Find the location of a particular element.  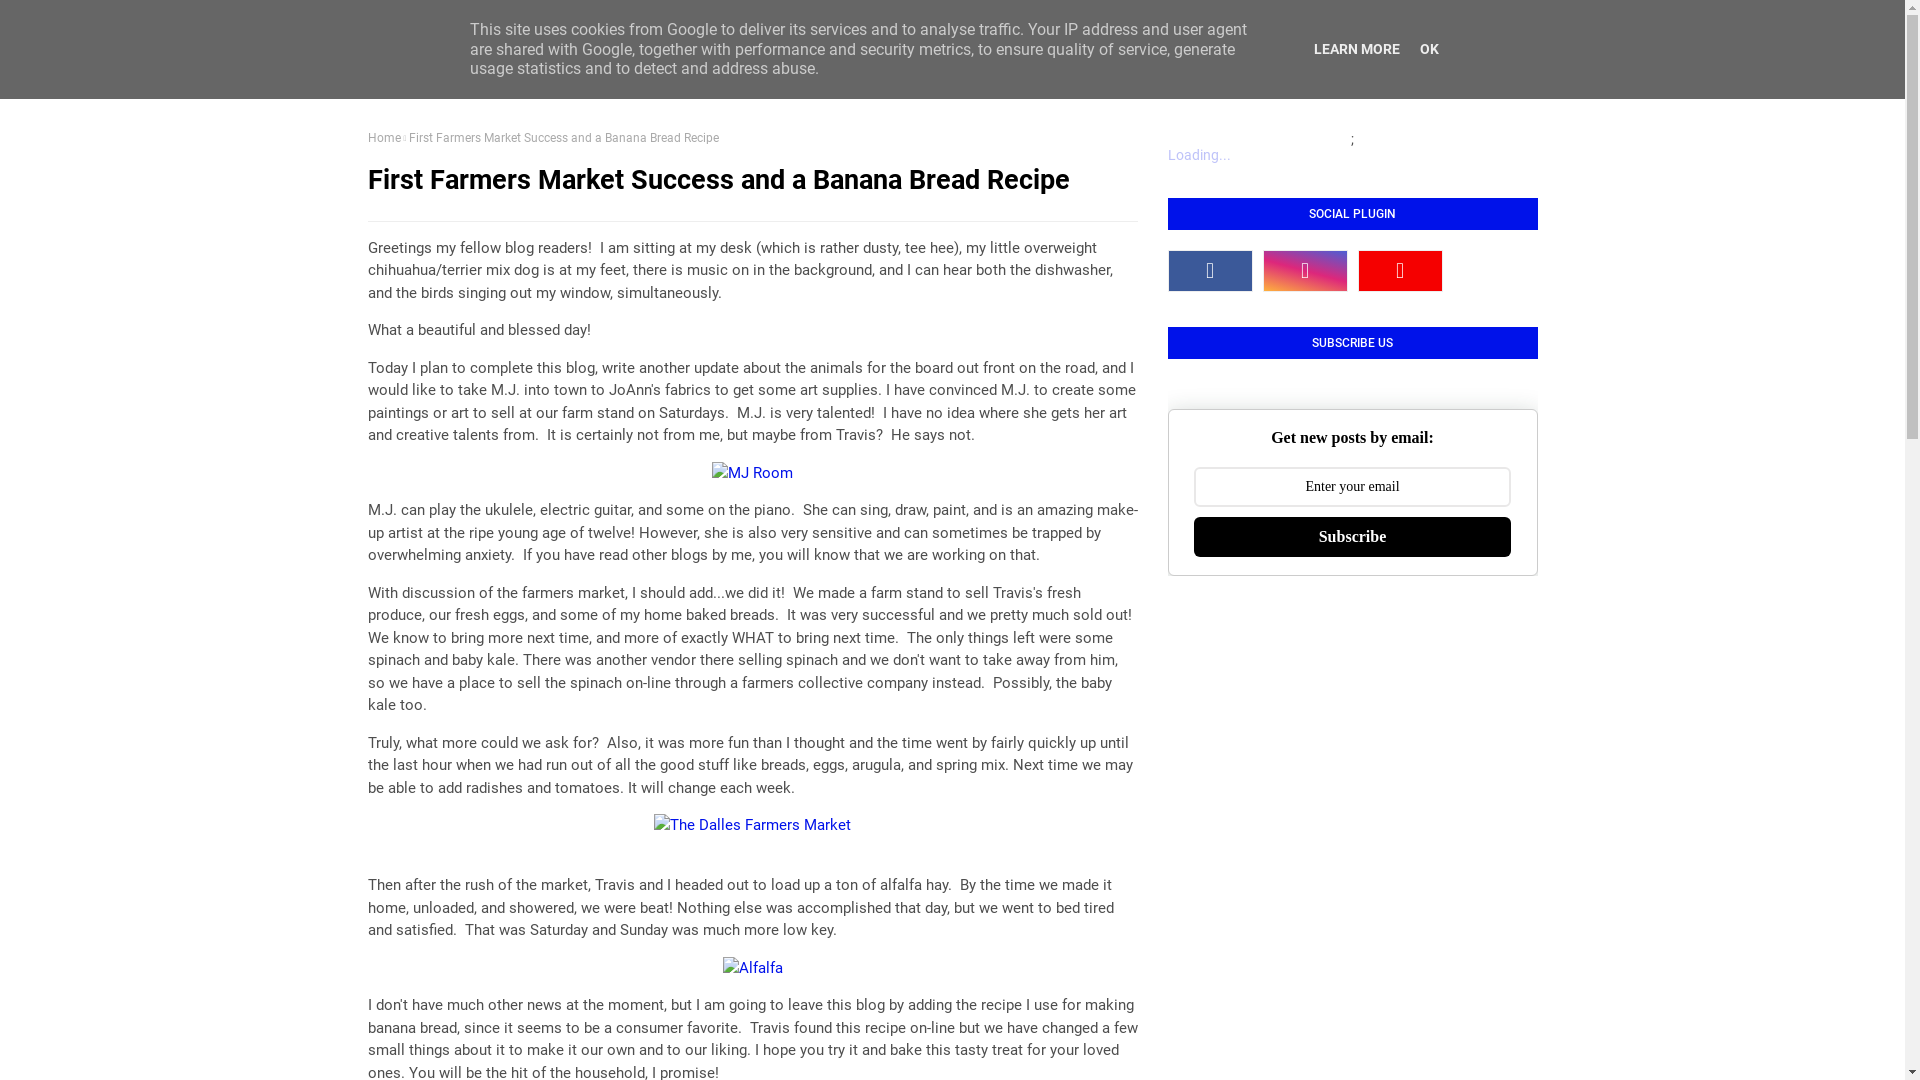

MJ Room is located at coordinates (752, 474).